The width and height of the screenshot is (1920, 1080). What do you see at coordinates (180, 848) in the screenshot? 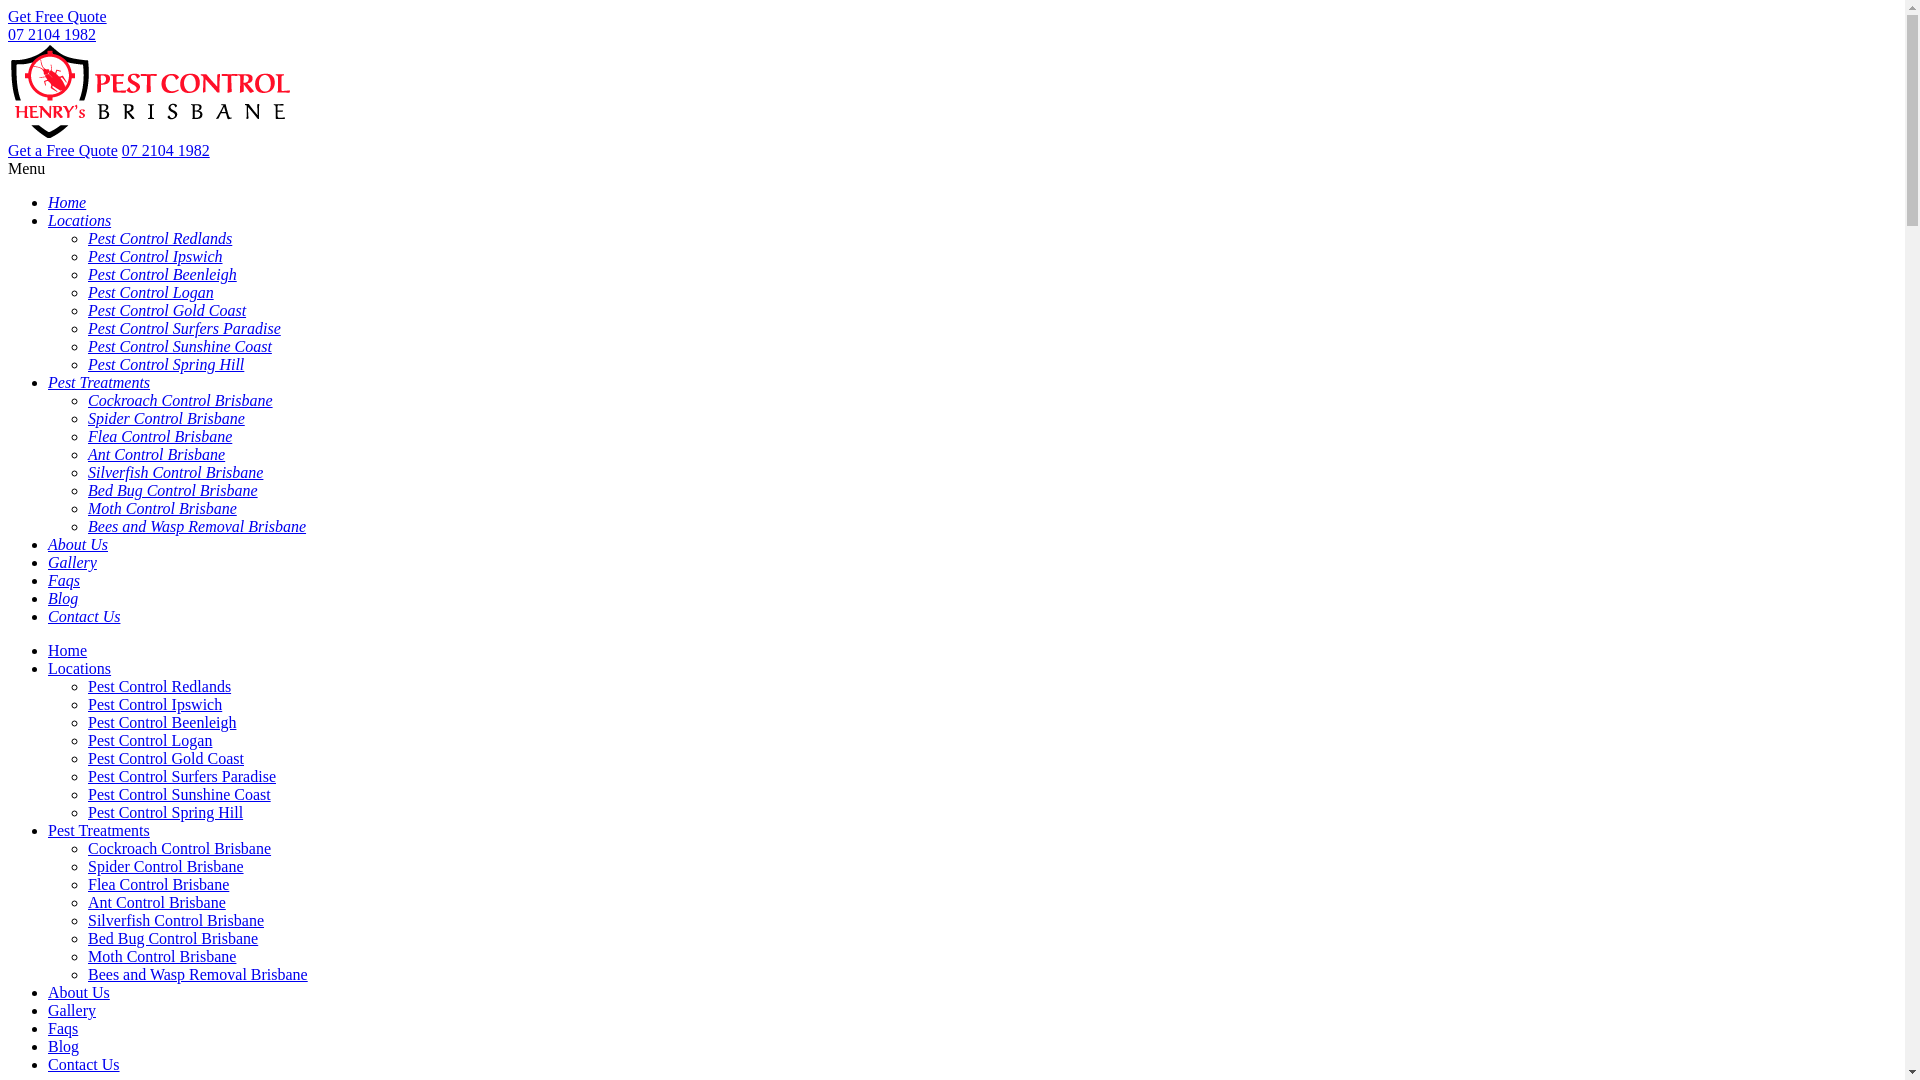
I see `Cockroach Control Brisbane` at bounding box center [180, 848].